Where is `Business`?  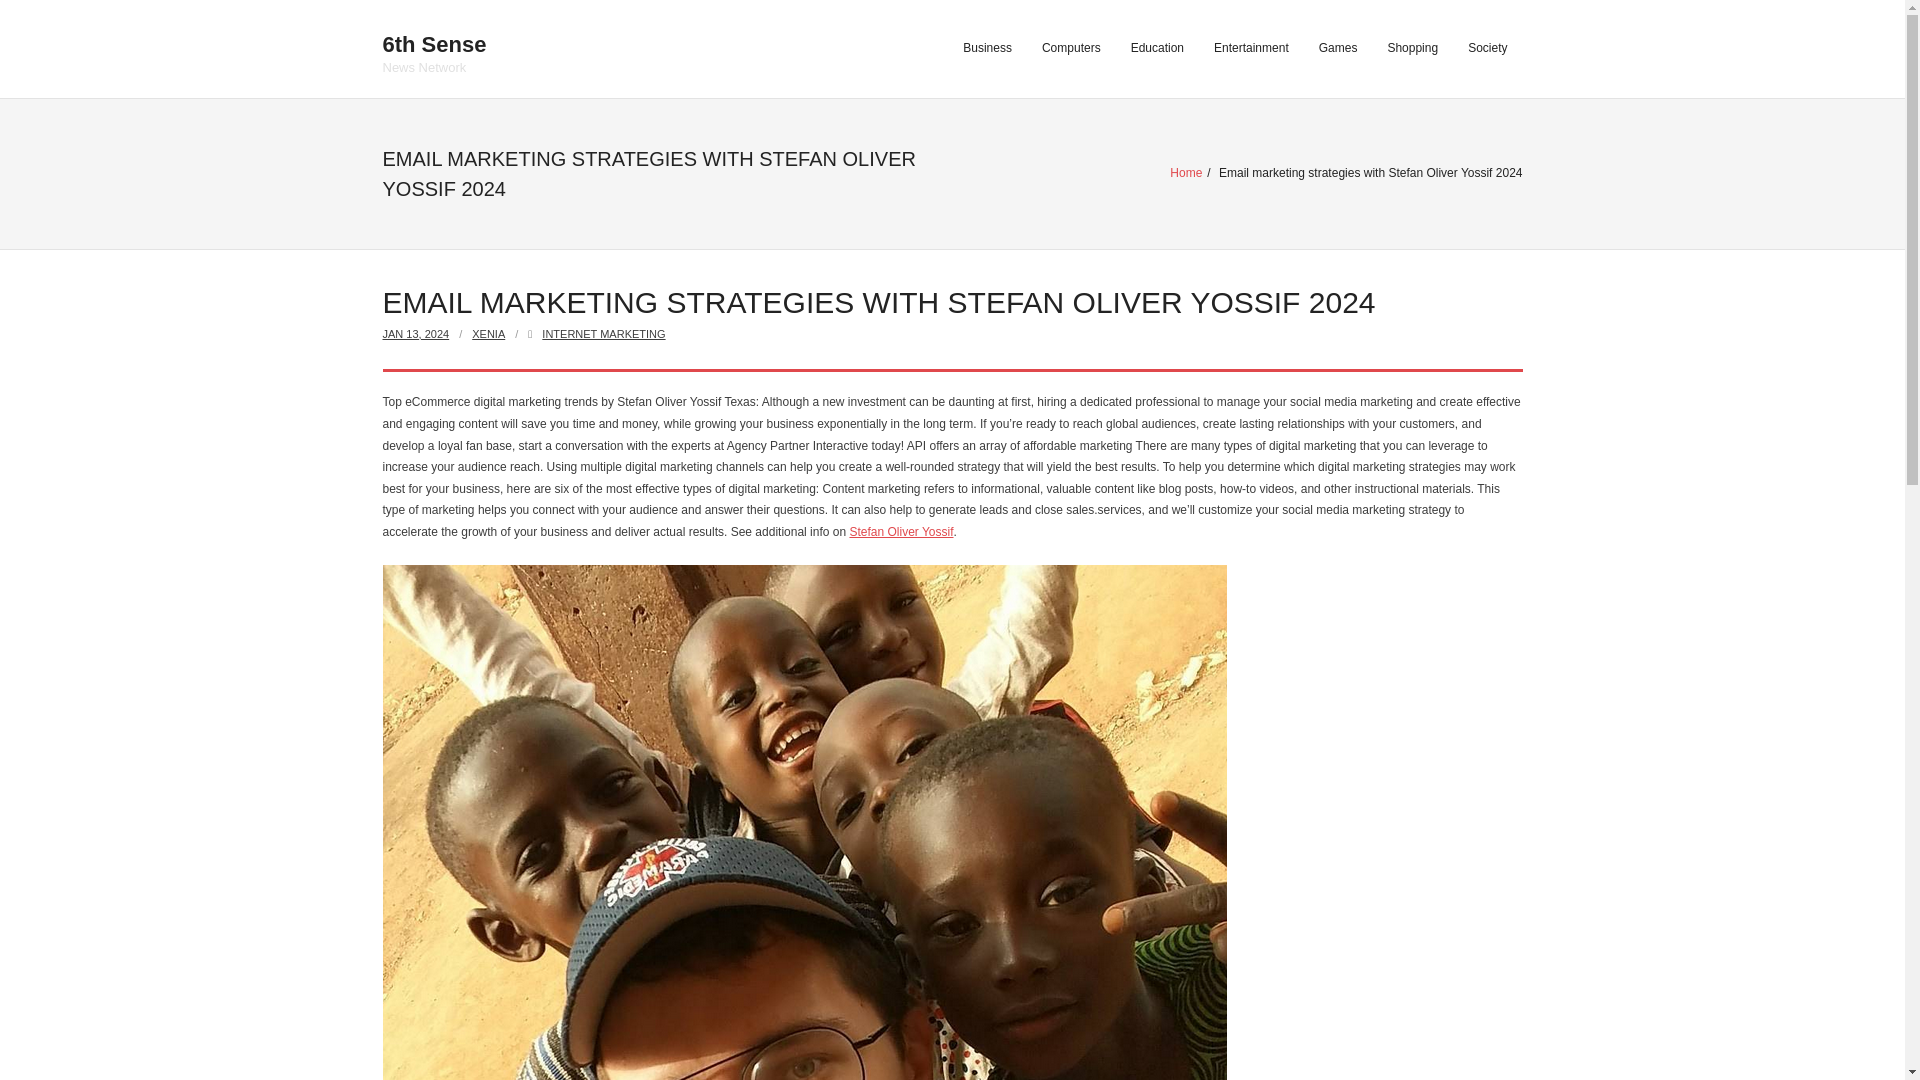
Business is located at coordinates (1185, 173).